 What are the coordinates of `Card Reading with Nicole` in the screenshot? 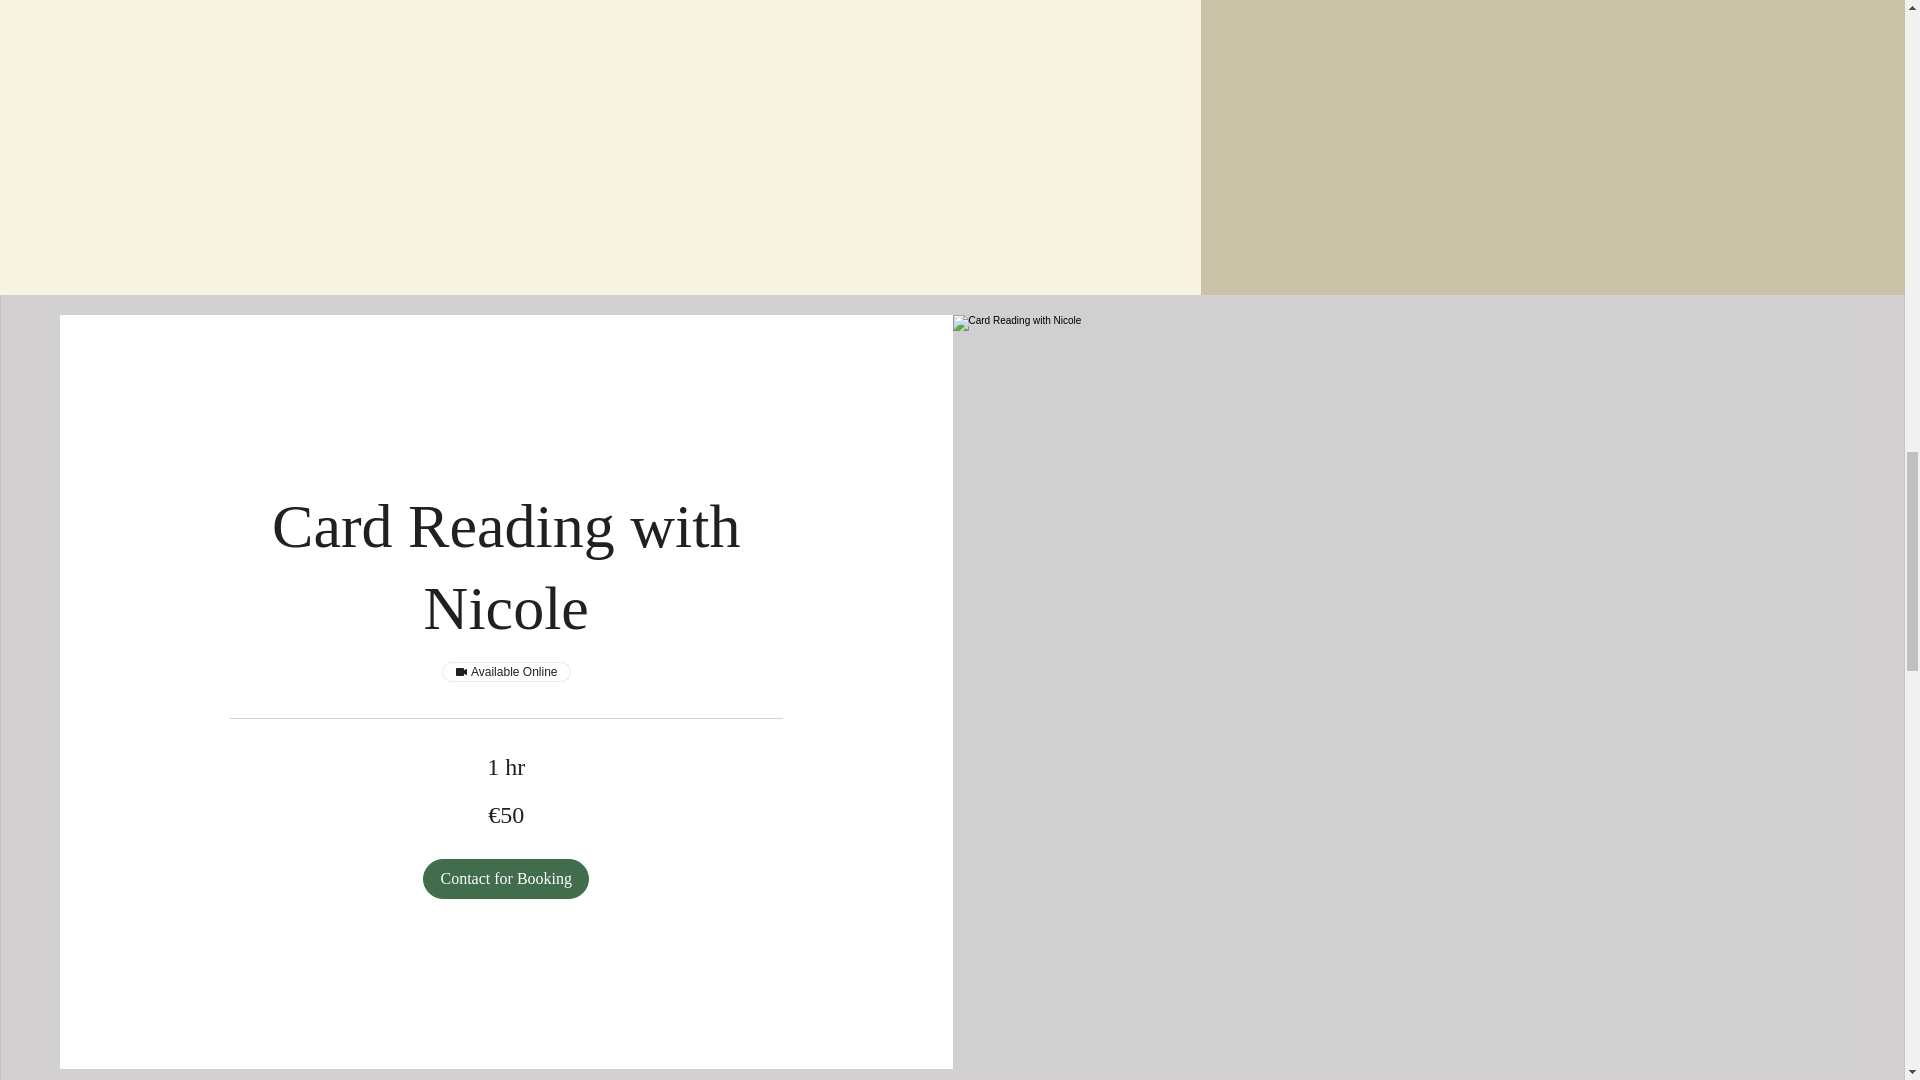 It's located at (506, 567).